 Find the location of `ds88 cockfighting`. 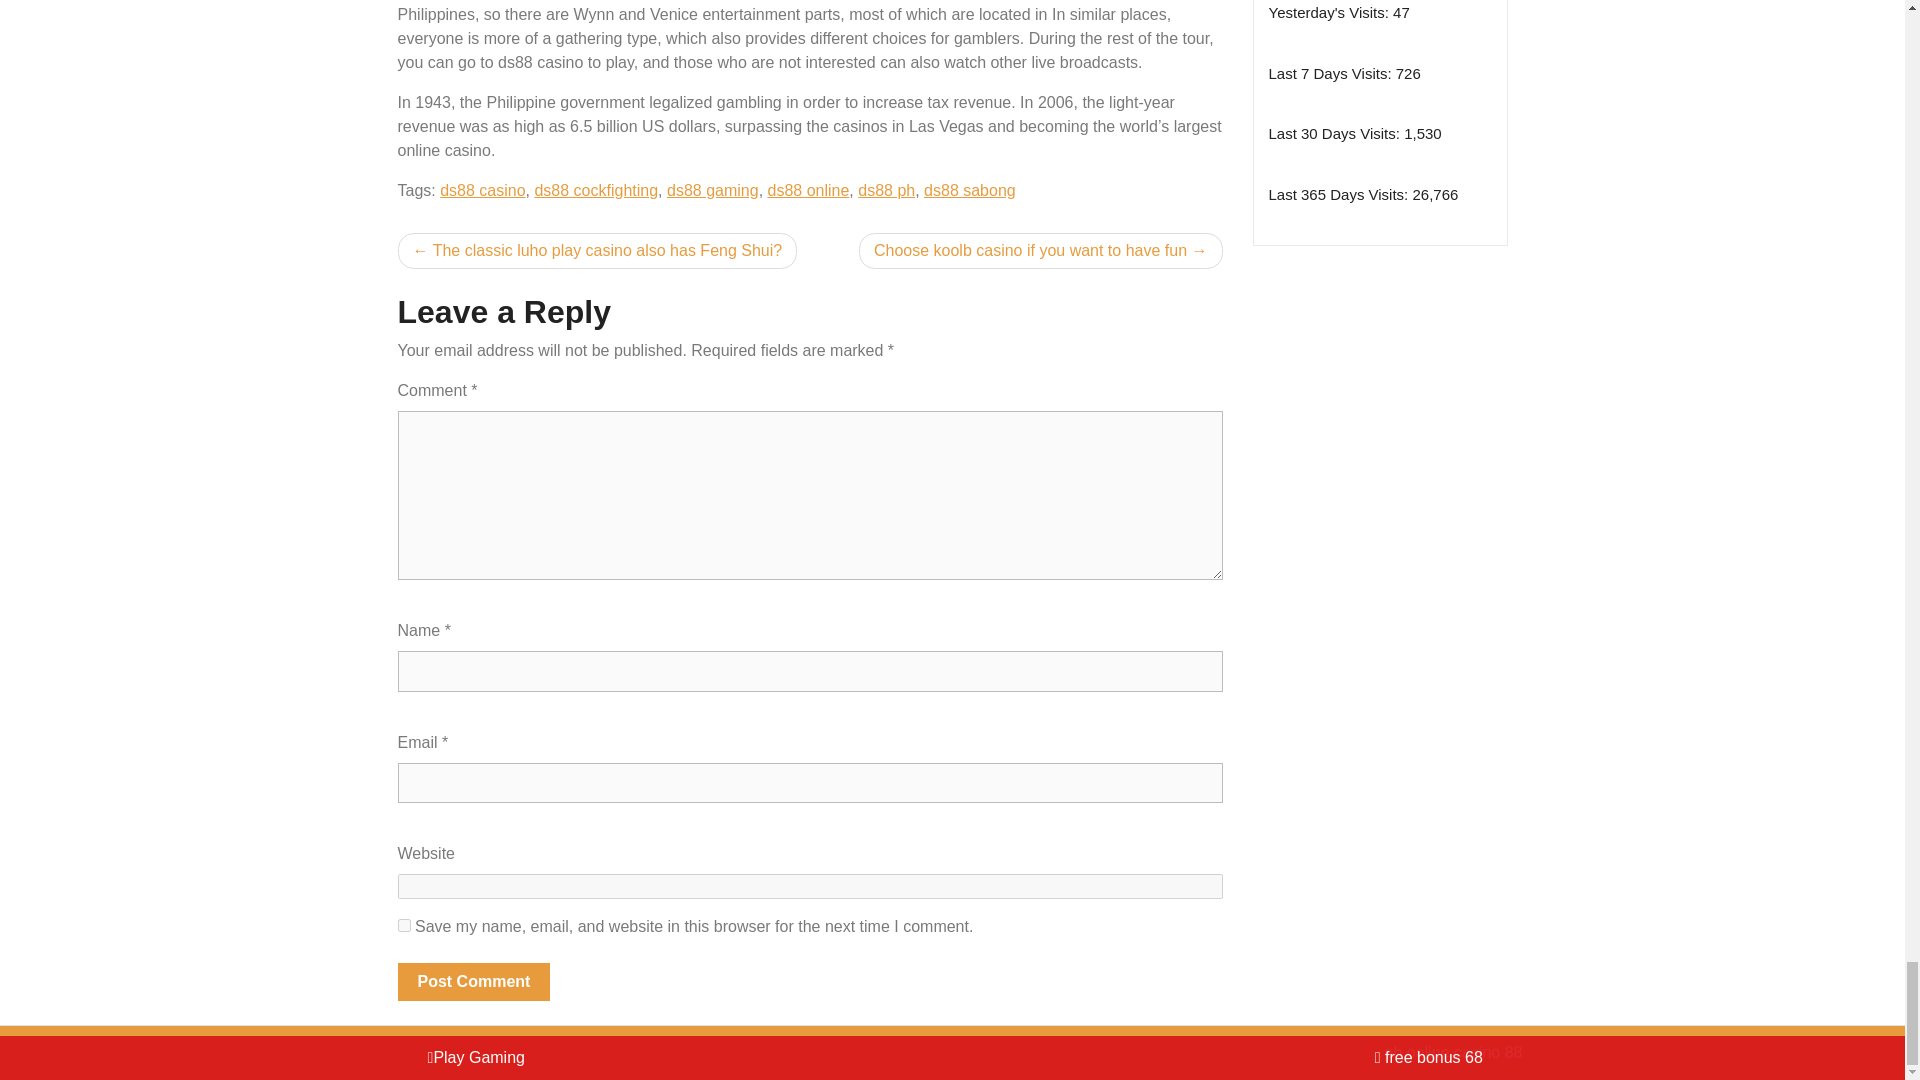

ds88 cockfighting is located at coordinates (596, 190).